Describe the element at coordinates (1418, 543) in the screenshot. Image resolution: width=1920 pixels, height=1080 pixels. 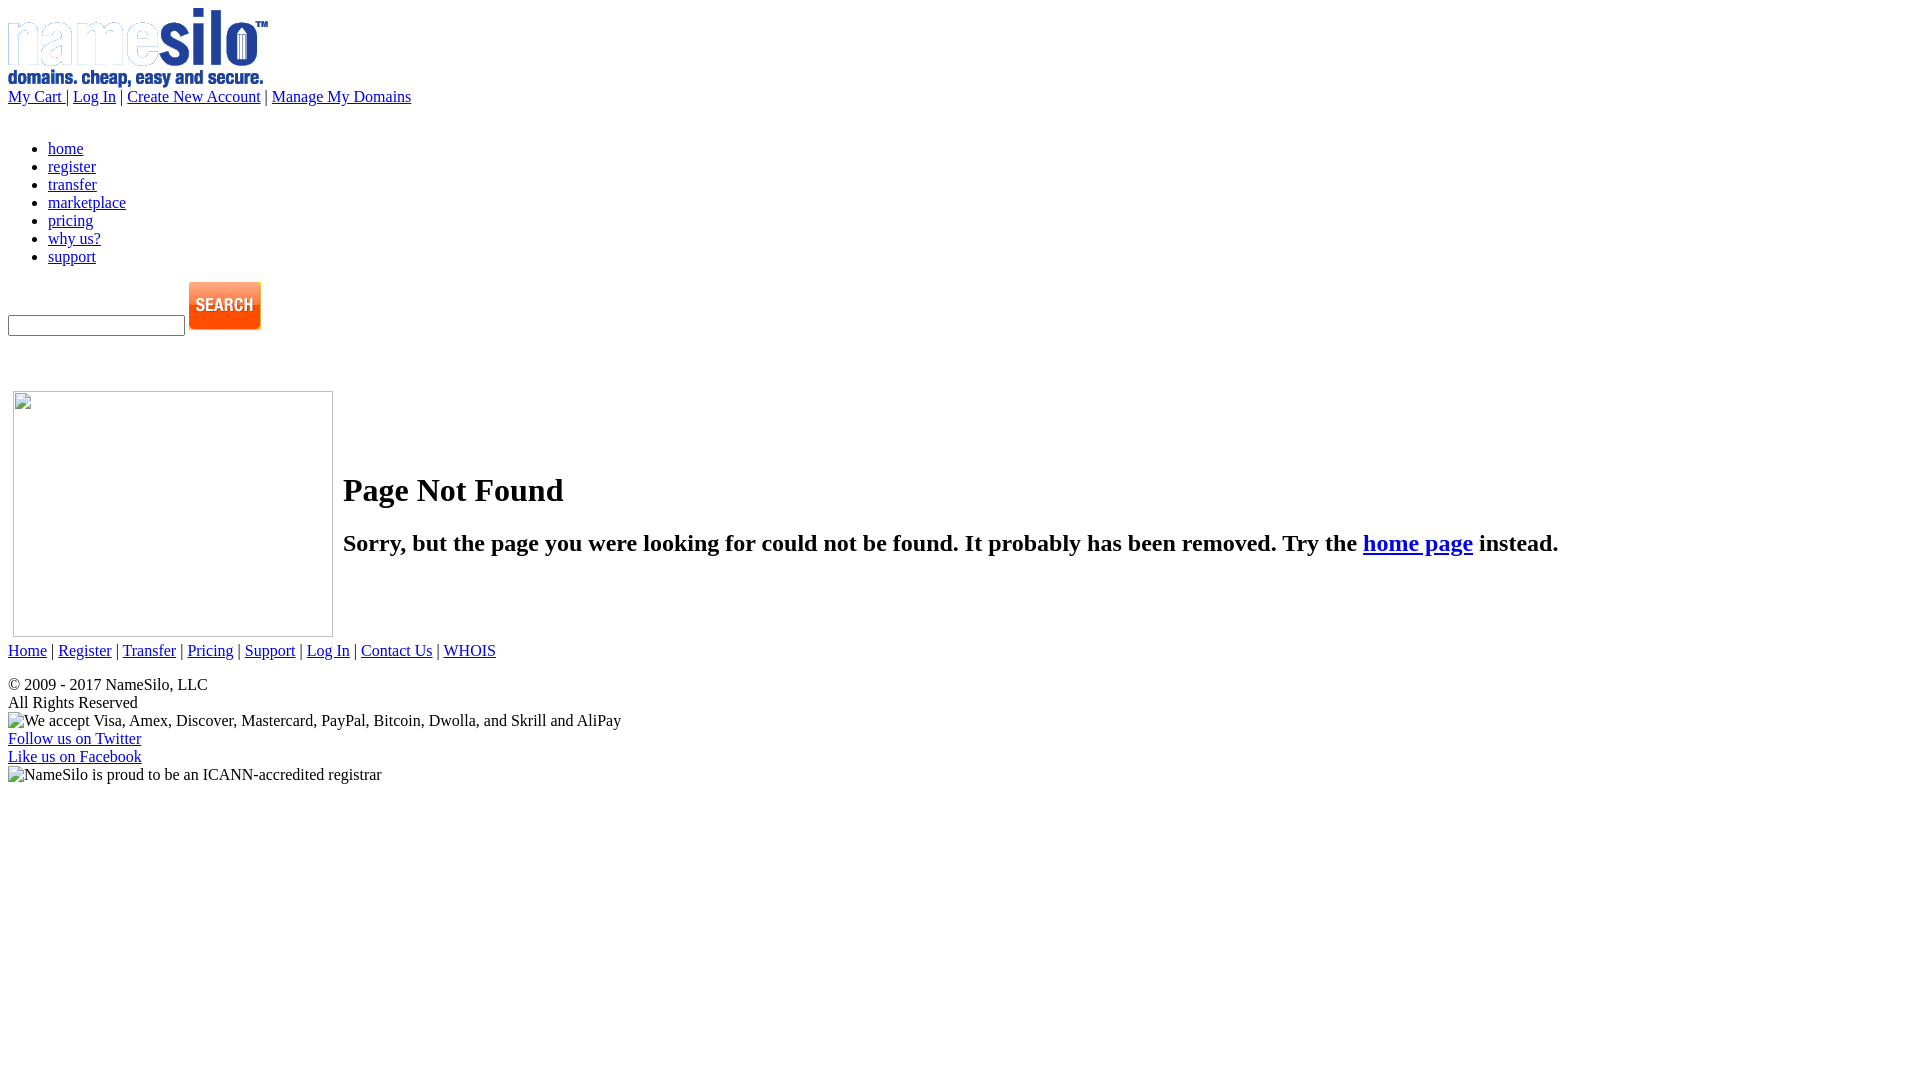
I see `home page` at that location.